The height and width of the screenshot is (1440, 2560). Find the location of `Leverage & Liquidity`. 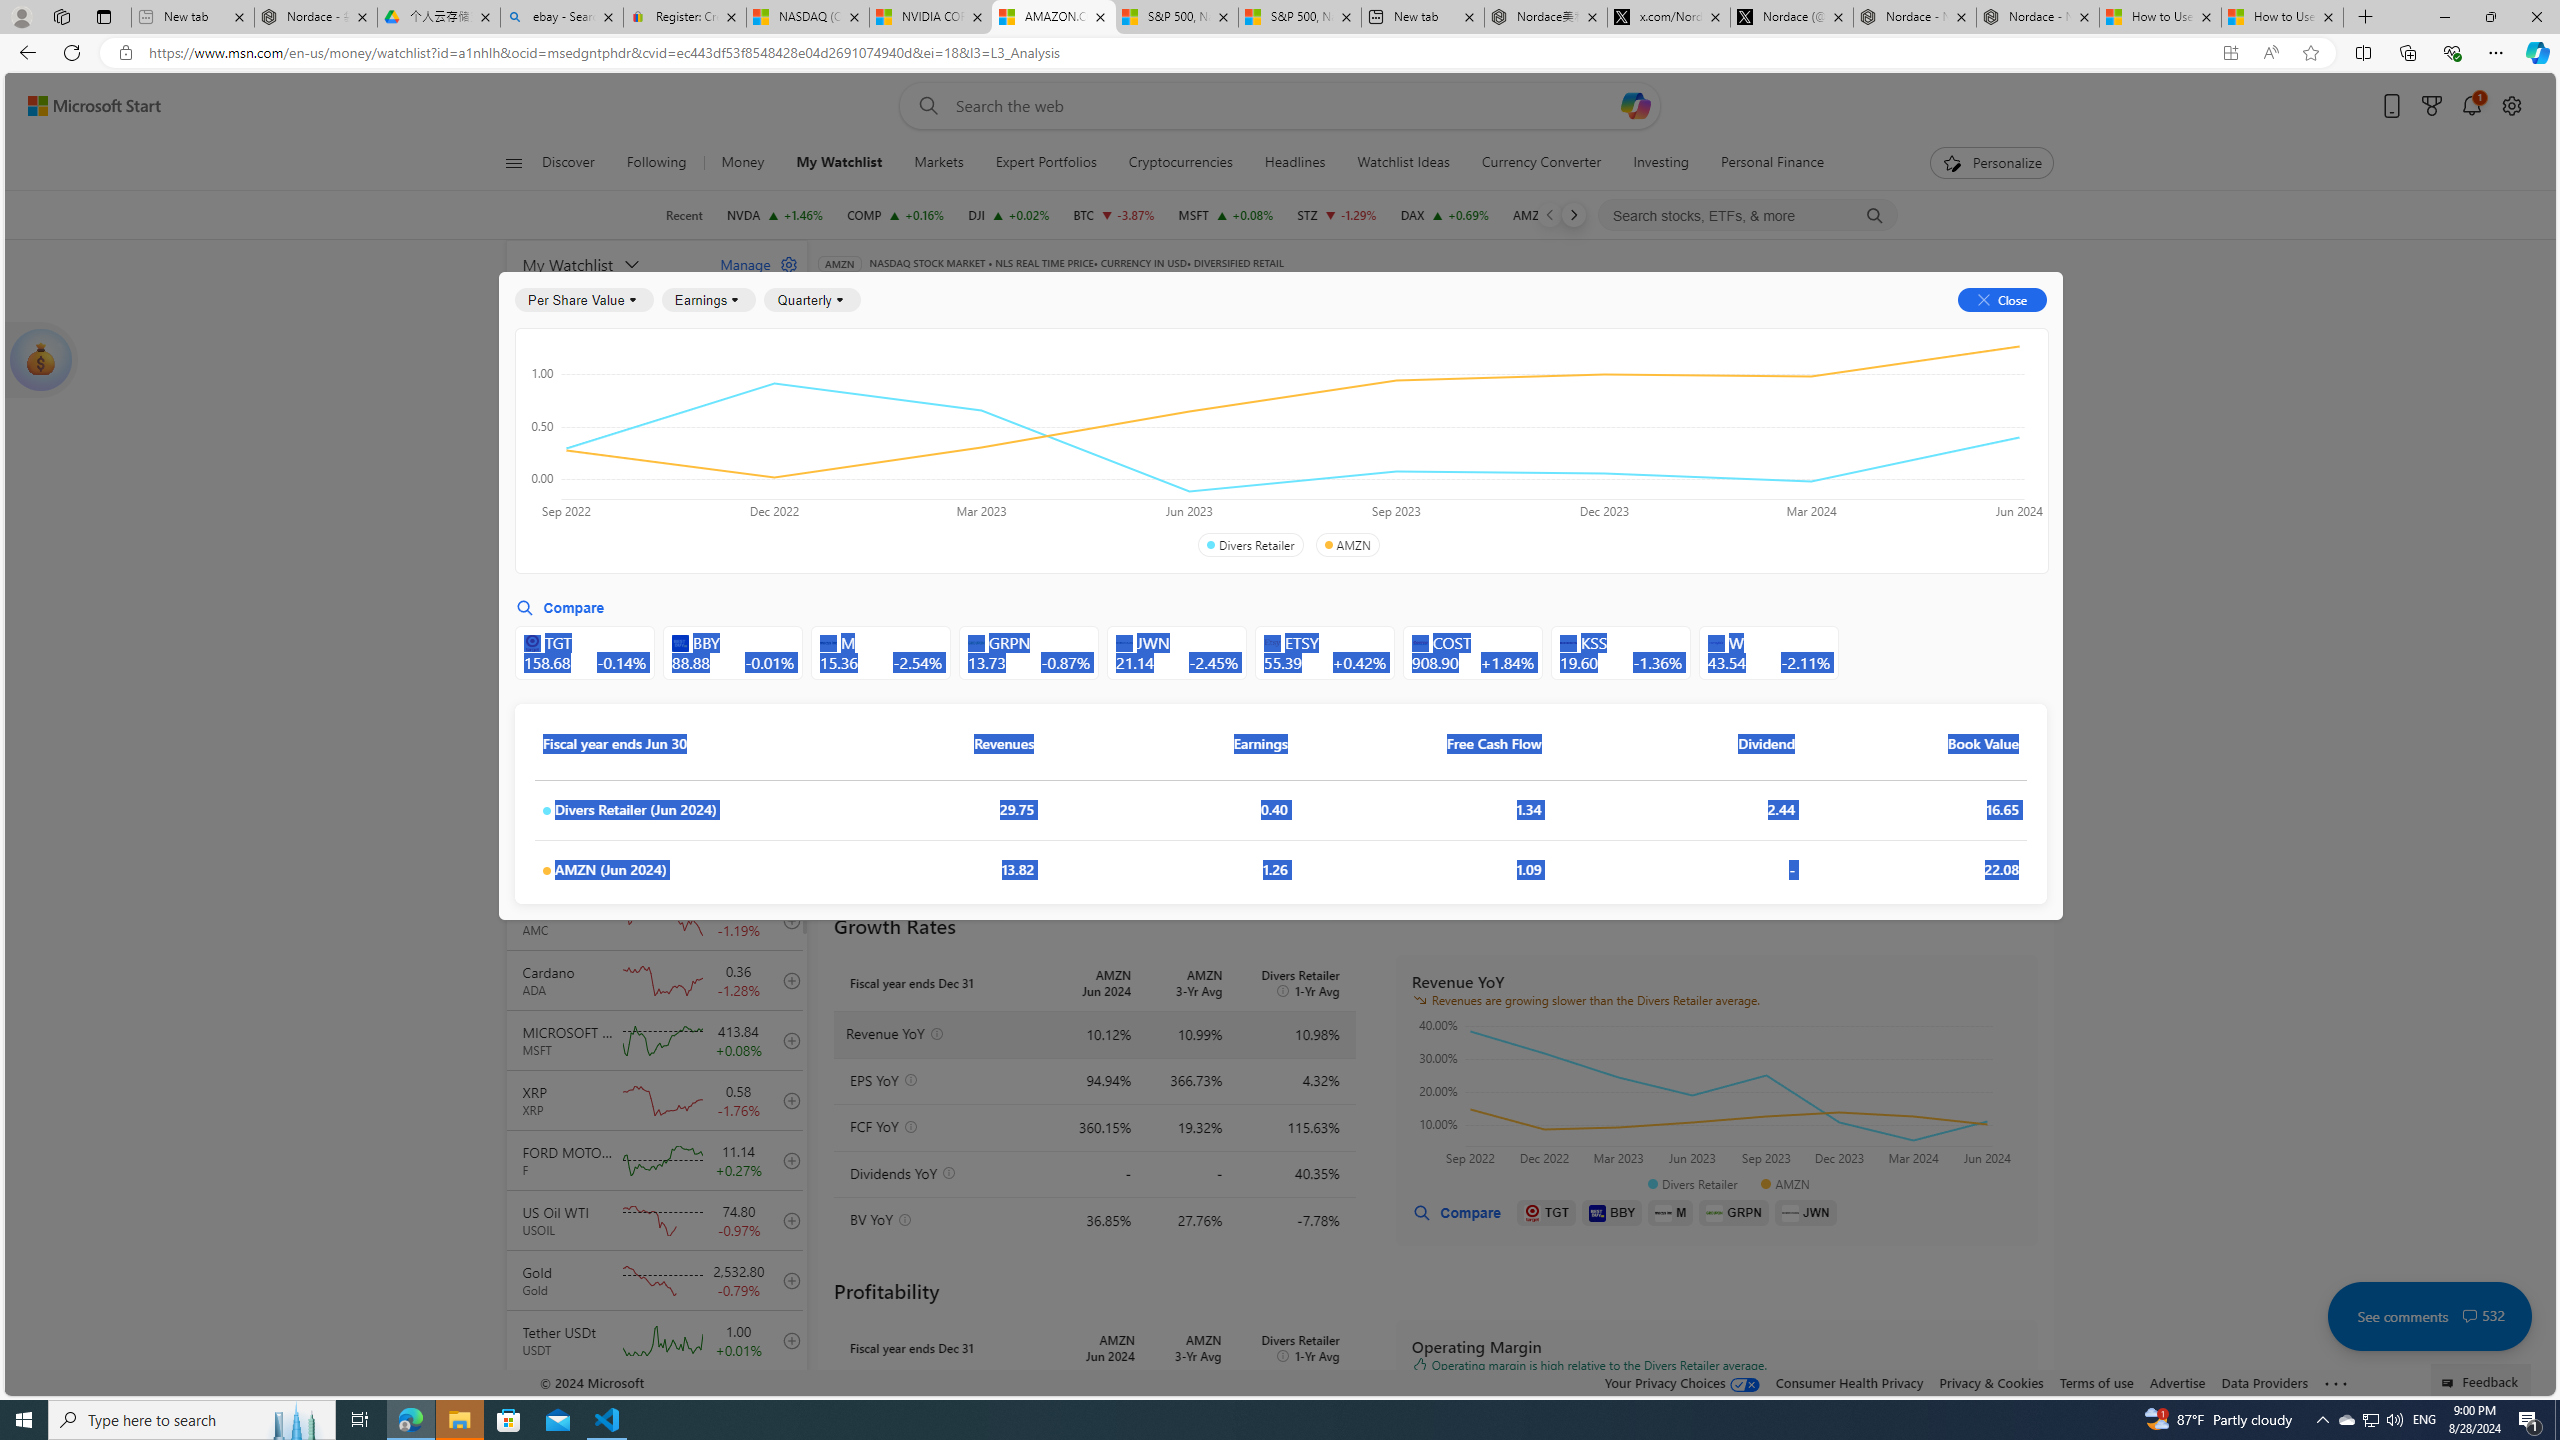

Leverage & Liquidity is located at coordinates (1376, 446).